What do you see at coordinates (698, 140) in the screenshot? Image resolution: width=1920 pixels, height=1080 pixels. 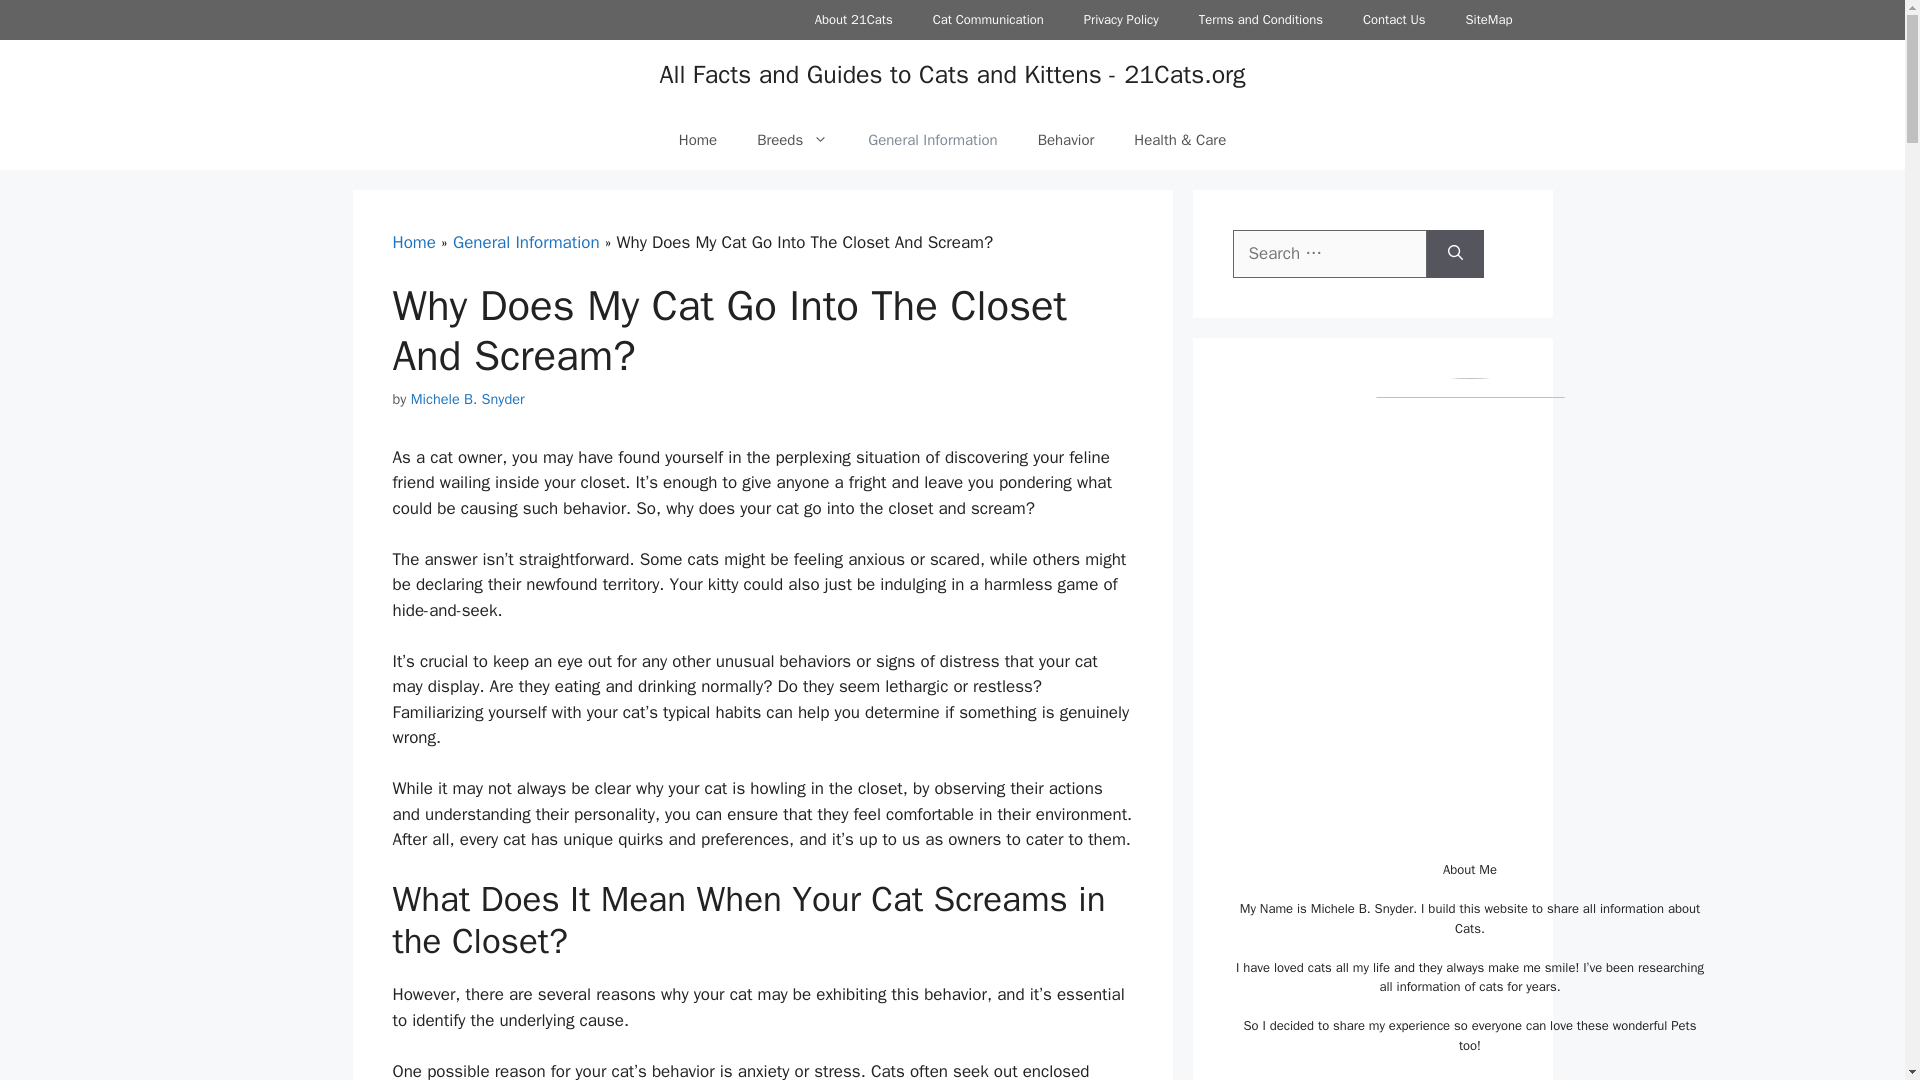 I see `Home` at bounding box center [698, 140].